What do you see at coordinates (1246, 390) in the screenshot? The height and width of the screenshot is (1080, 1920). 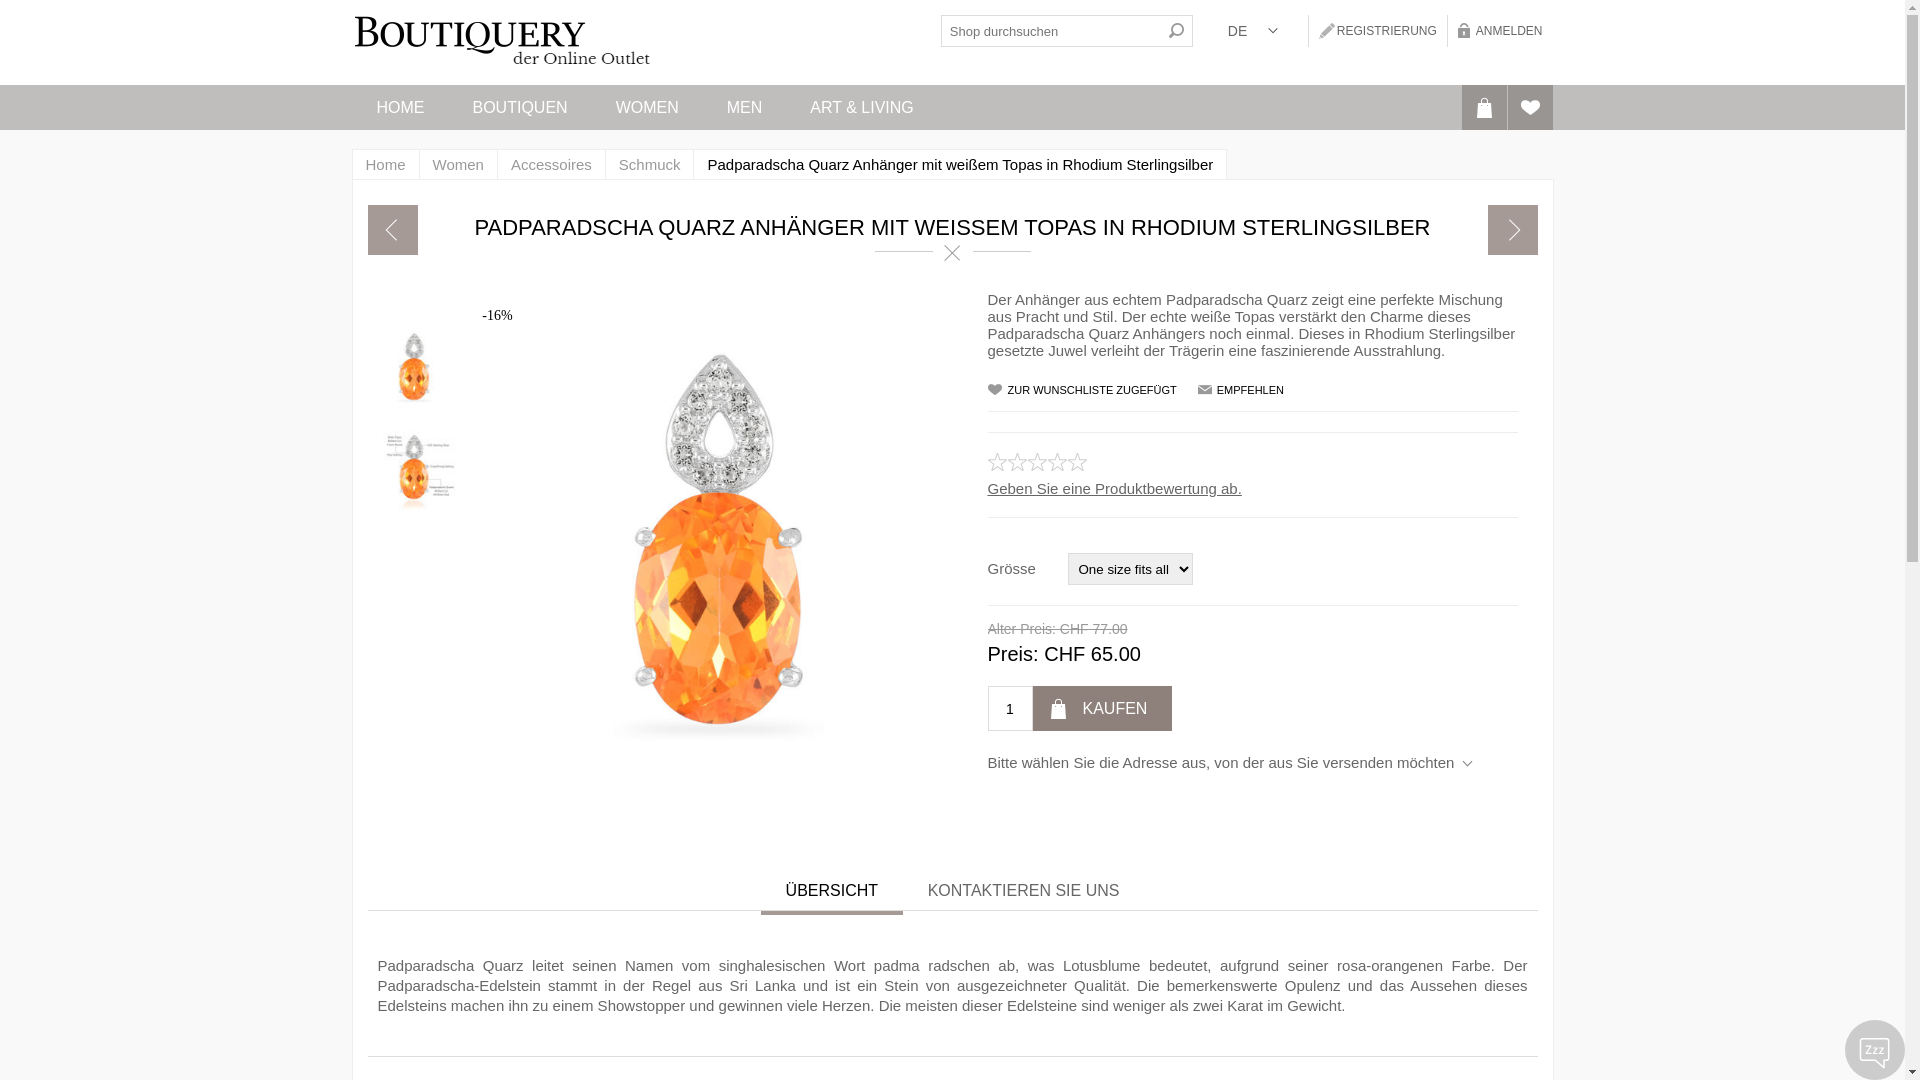 I see `Empfehlen` at bounding box center [1246, 390].